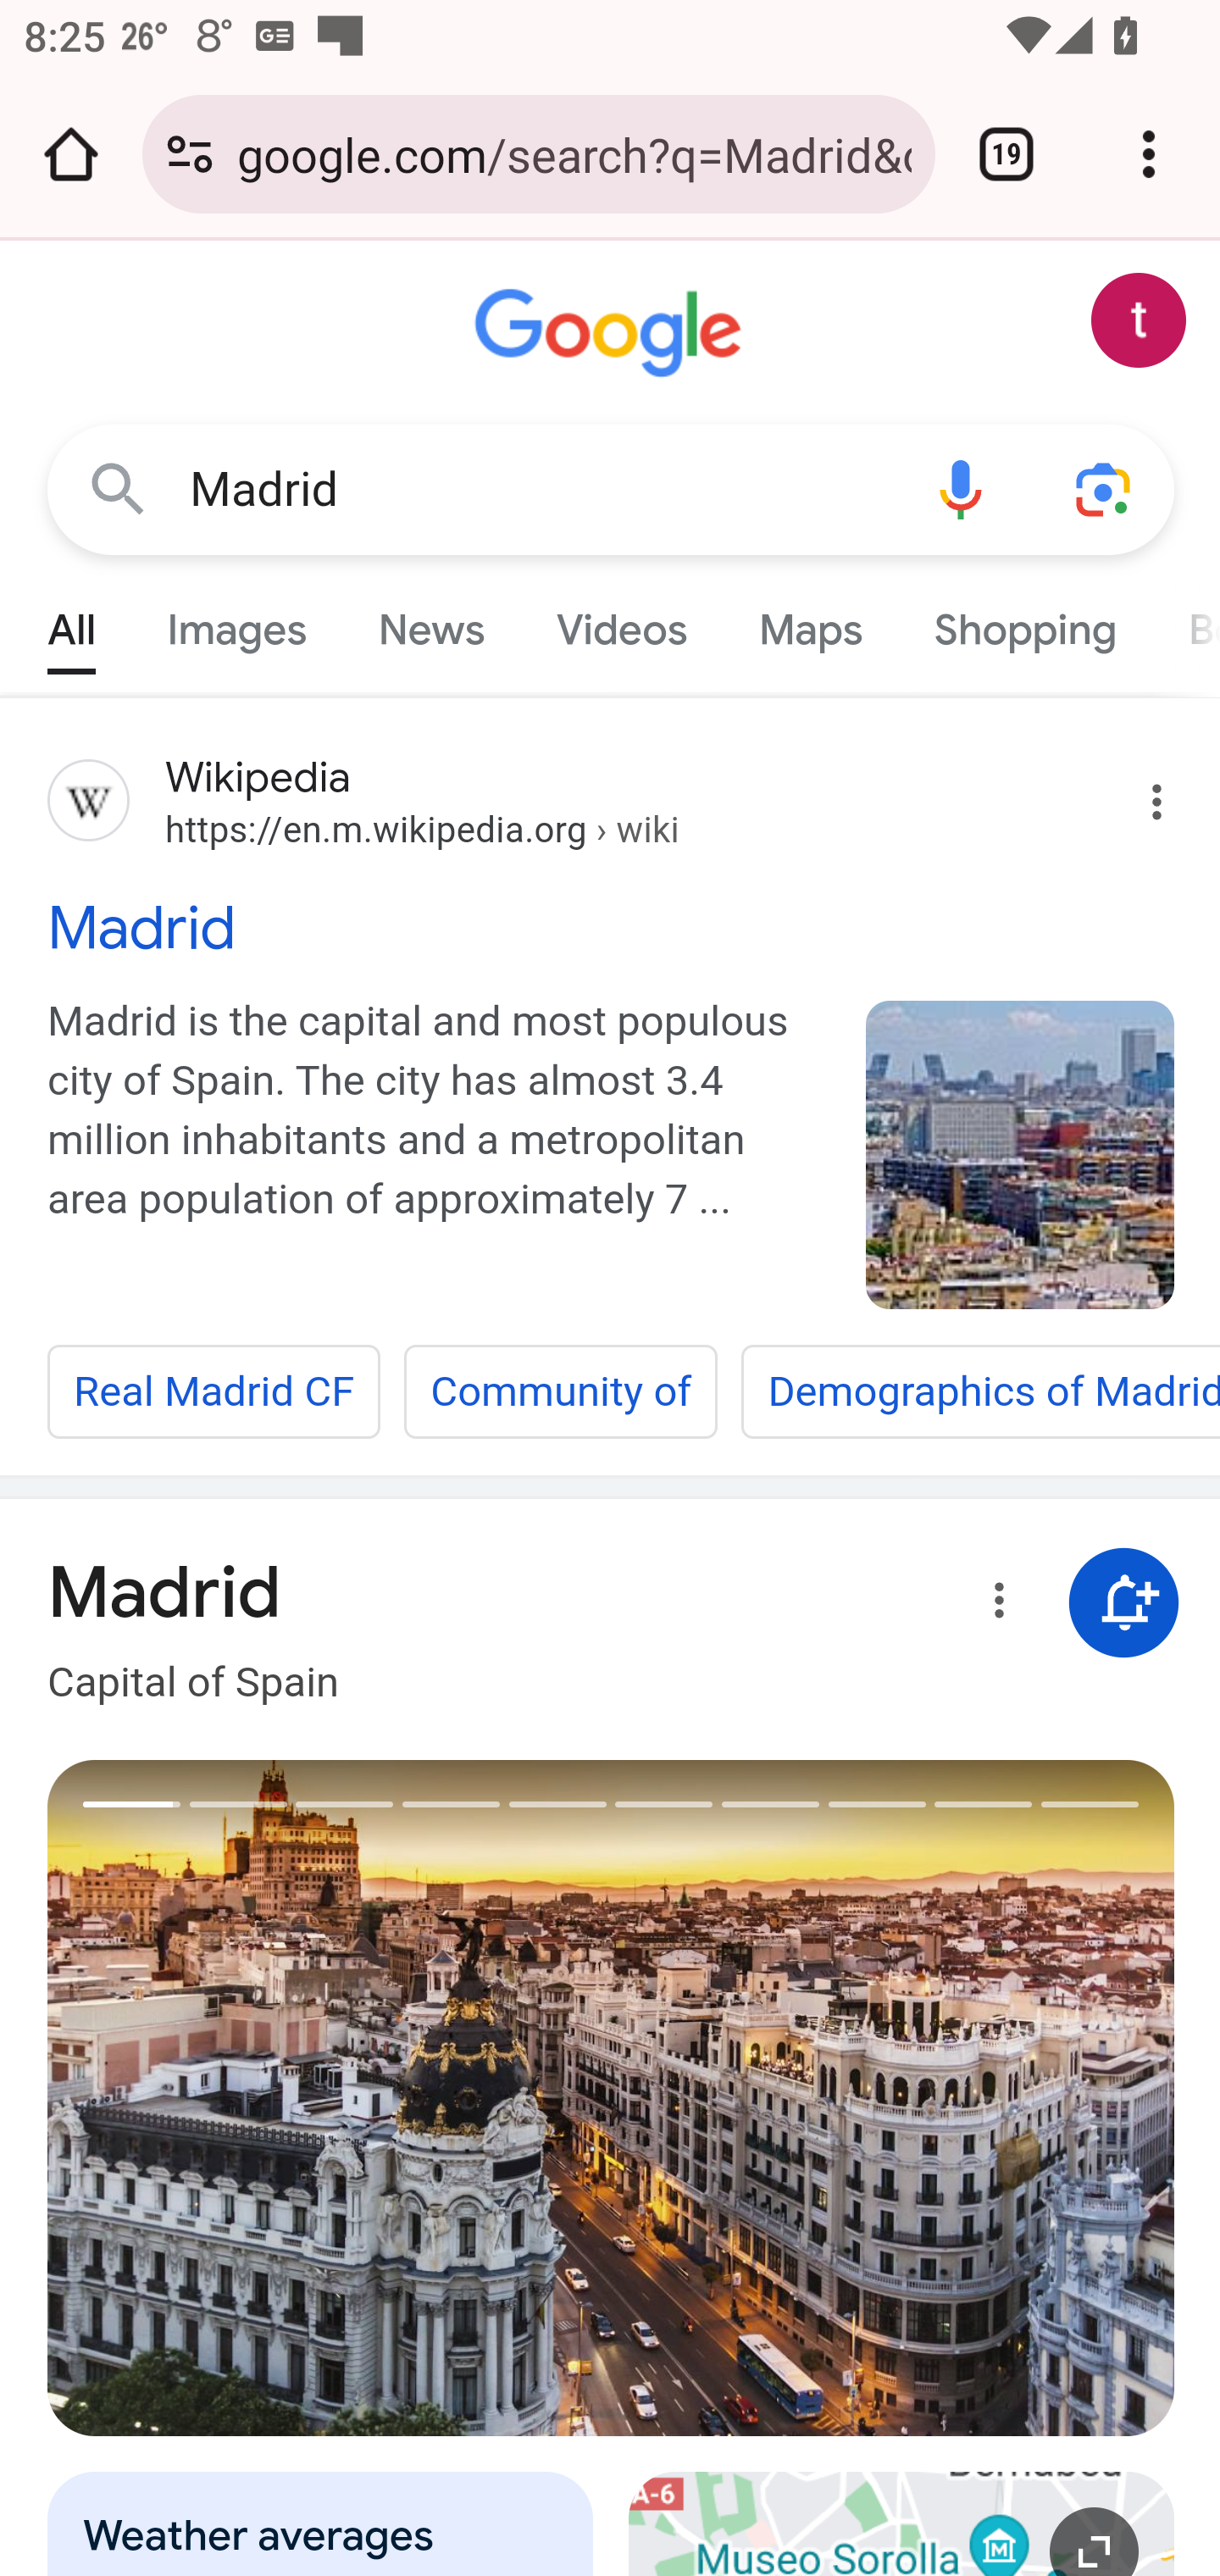  What do you see at coordinates (902, 2523) in the screenshot?
I see `Expand map` at bounding box center [902, 2523].